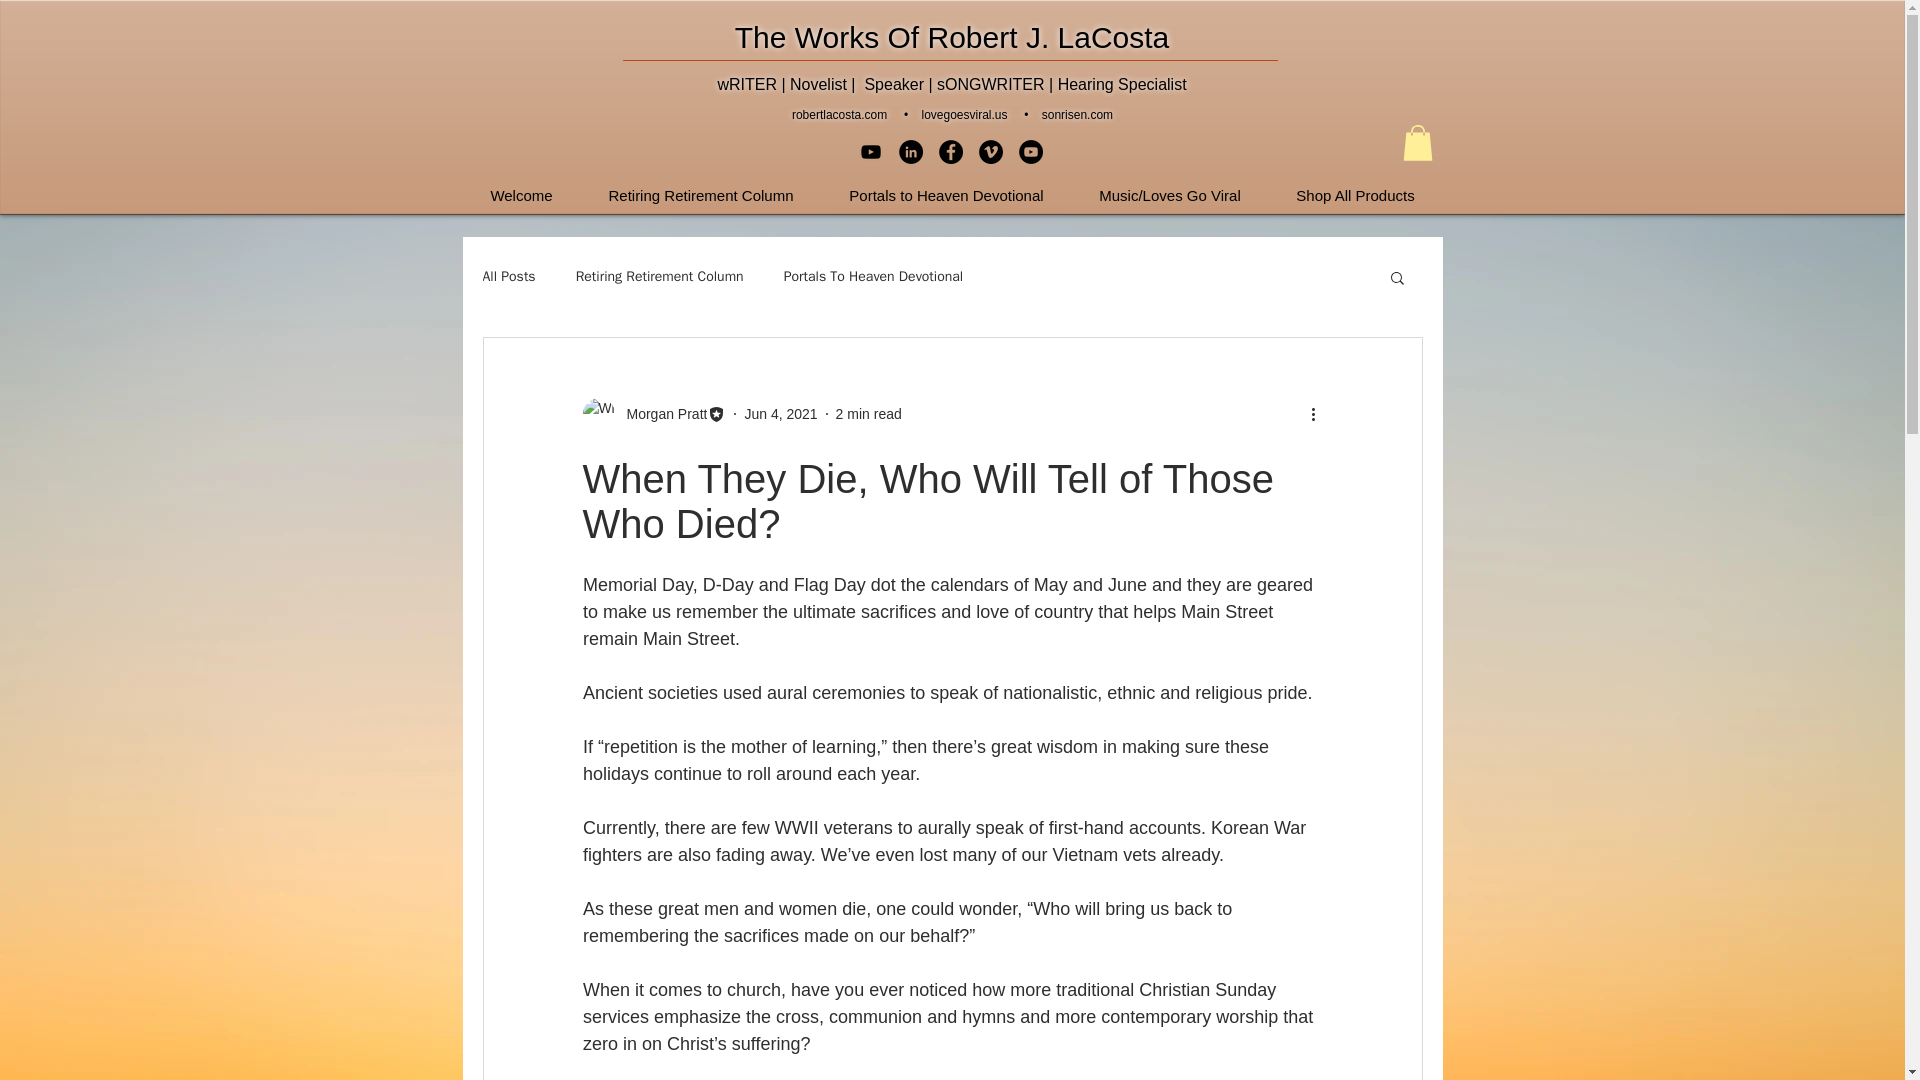  I want to click on Morgan Pratt, so click(660, 414).